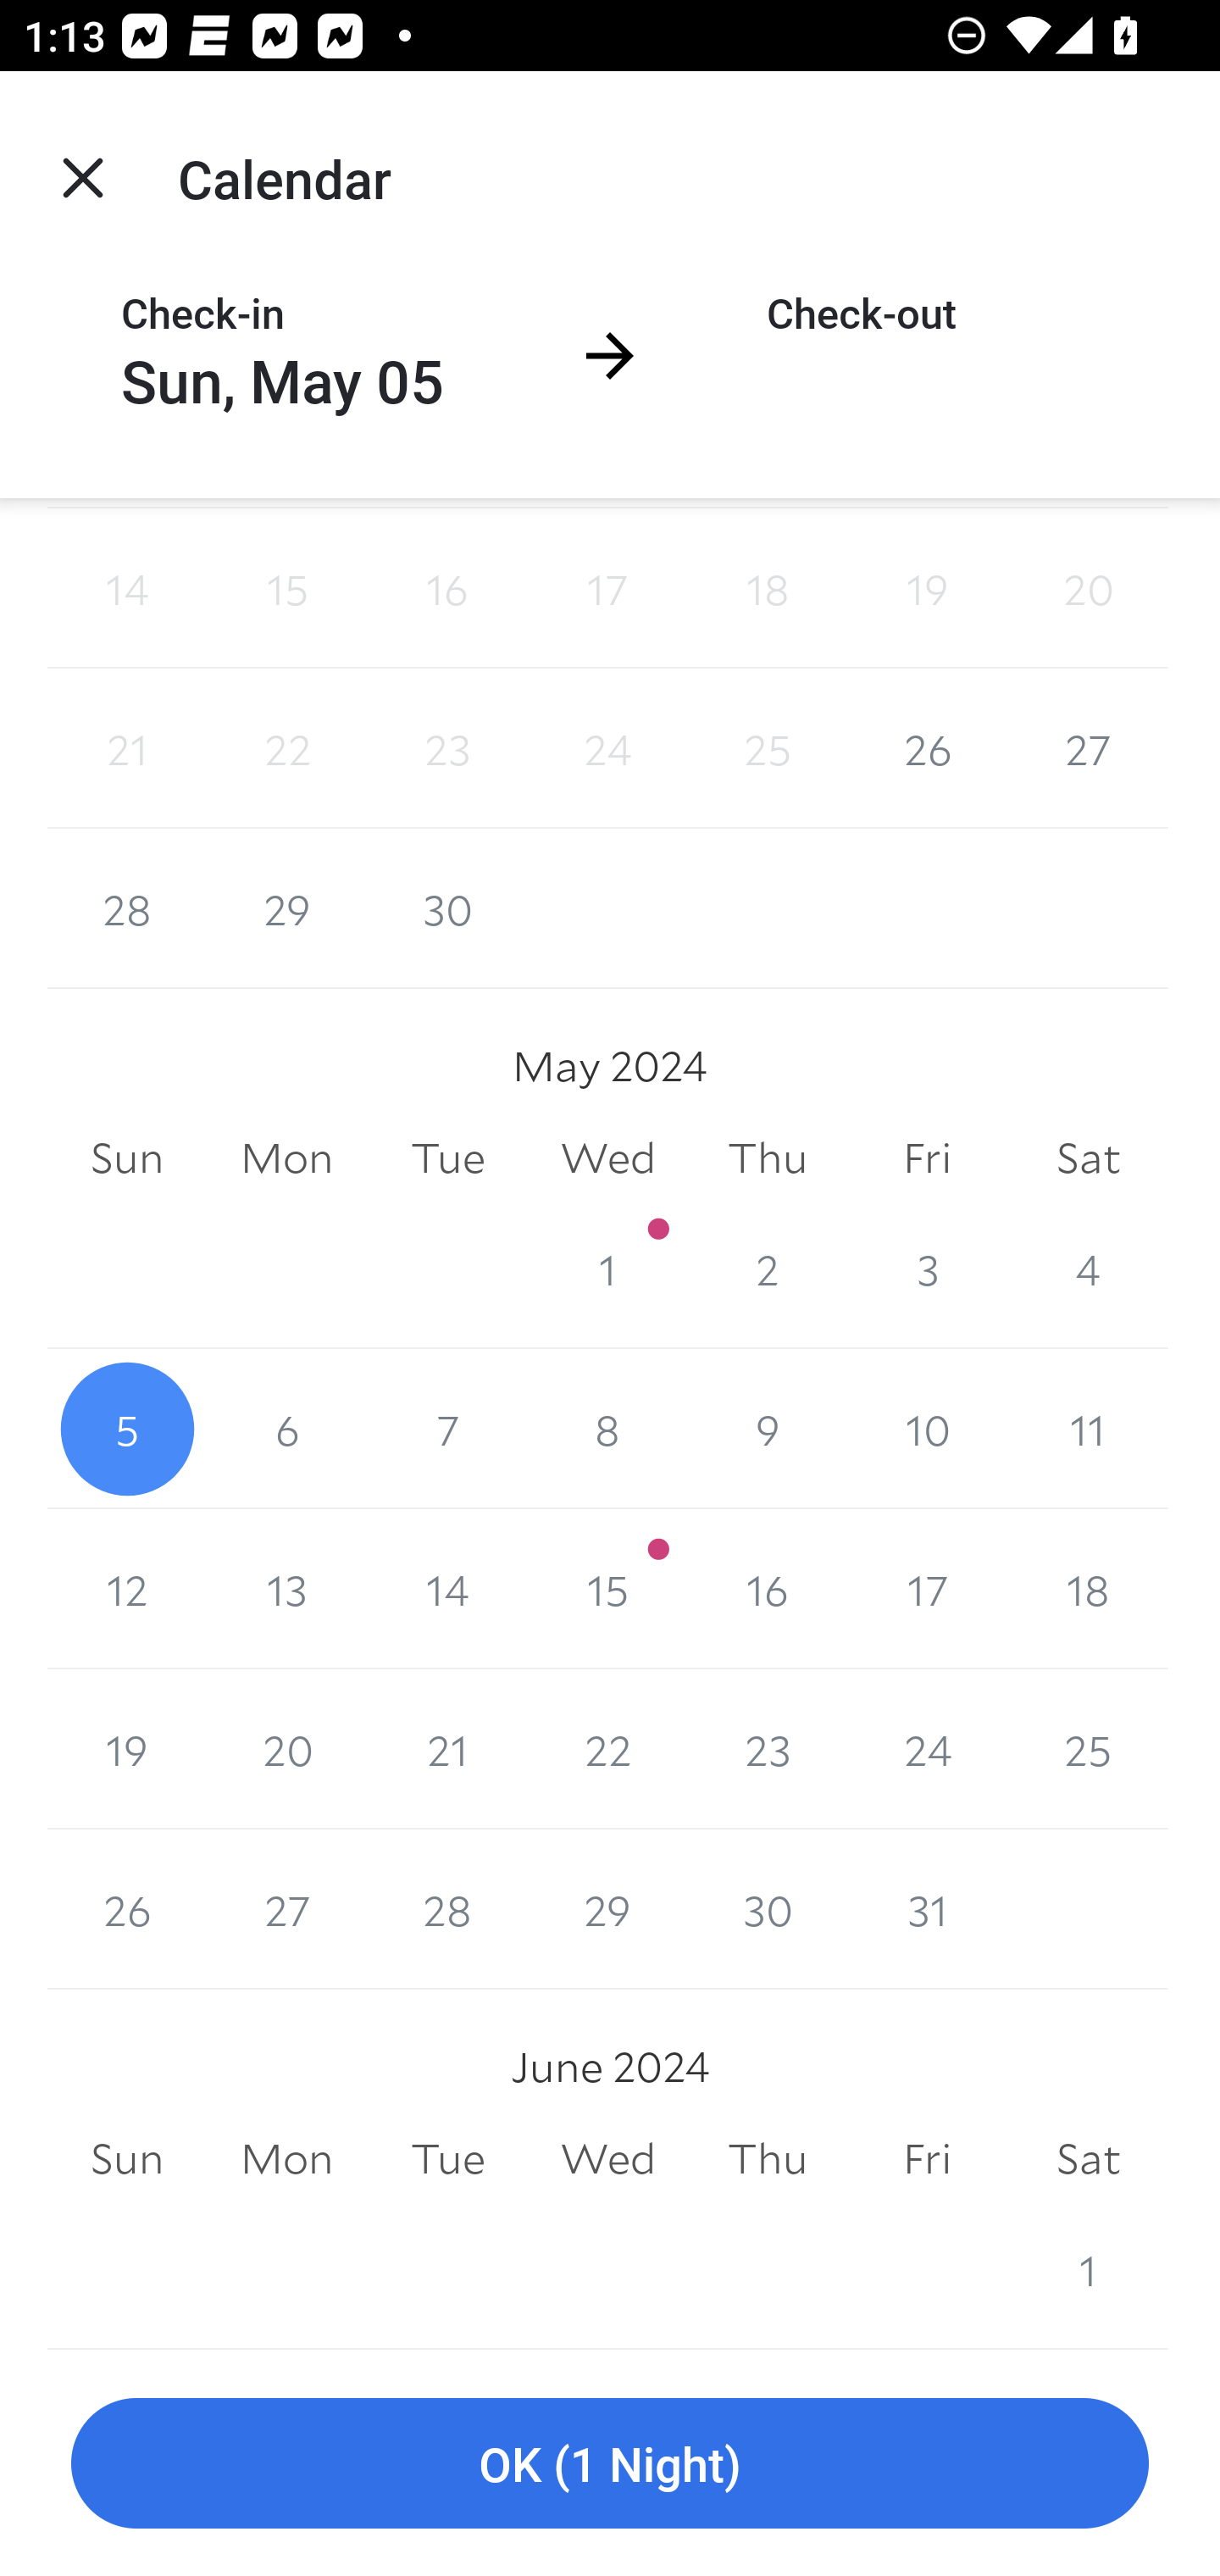  What do you see at coordinates (768, 1749) in the screenshot?
I see `23 23 May 2024` at bounding box center [768, 1749].